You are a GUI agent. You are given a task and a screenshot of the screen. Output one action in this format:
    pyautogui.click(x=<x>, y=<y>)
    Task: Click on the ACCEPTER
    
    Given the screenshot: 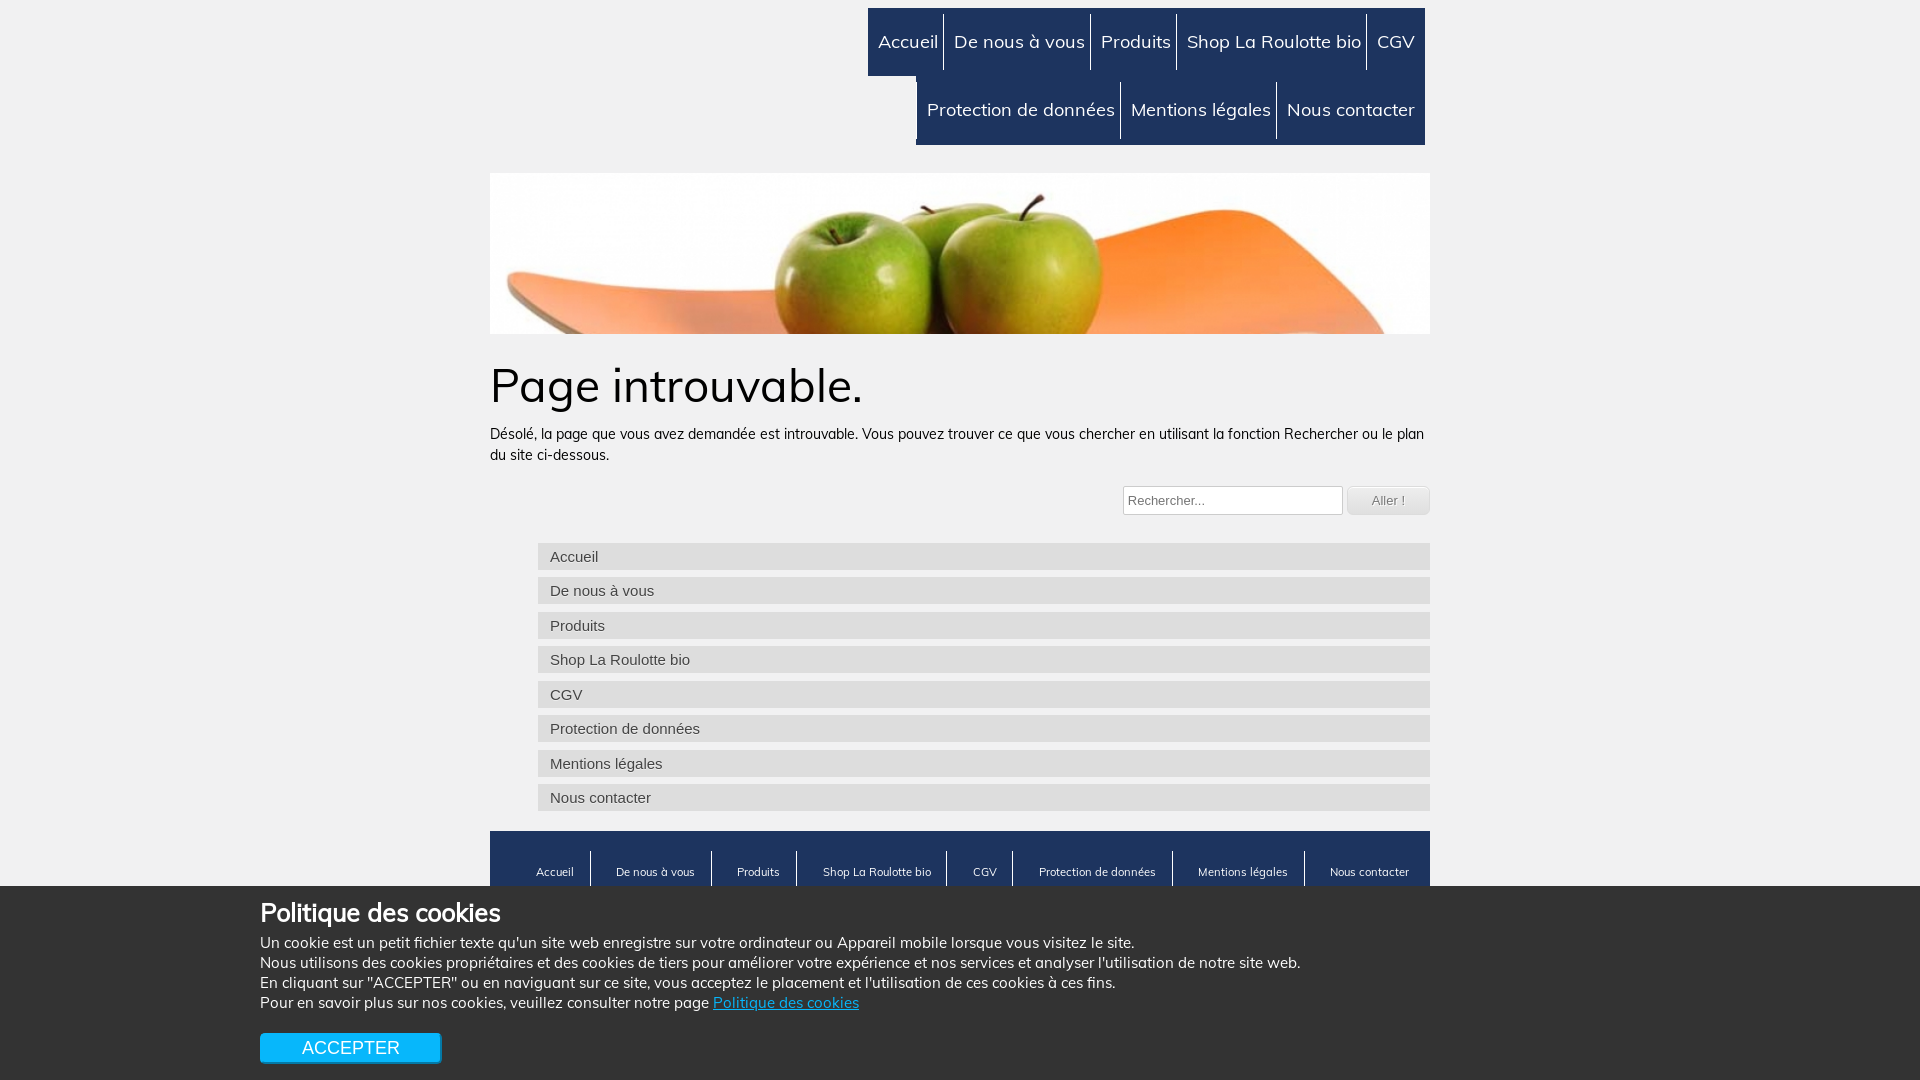 What is the action you would take?
    pyautogui.click(x=351, y=1048)
    